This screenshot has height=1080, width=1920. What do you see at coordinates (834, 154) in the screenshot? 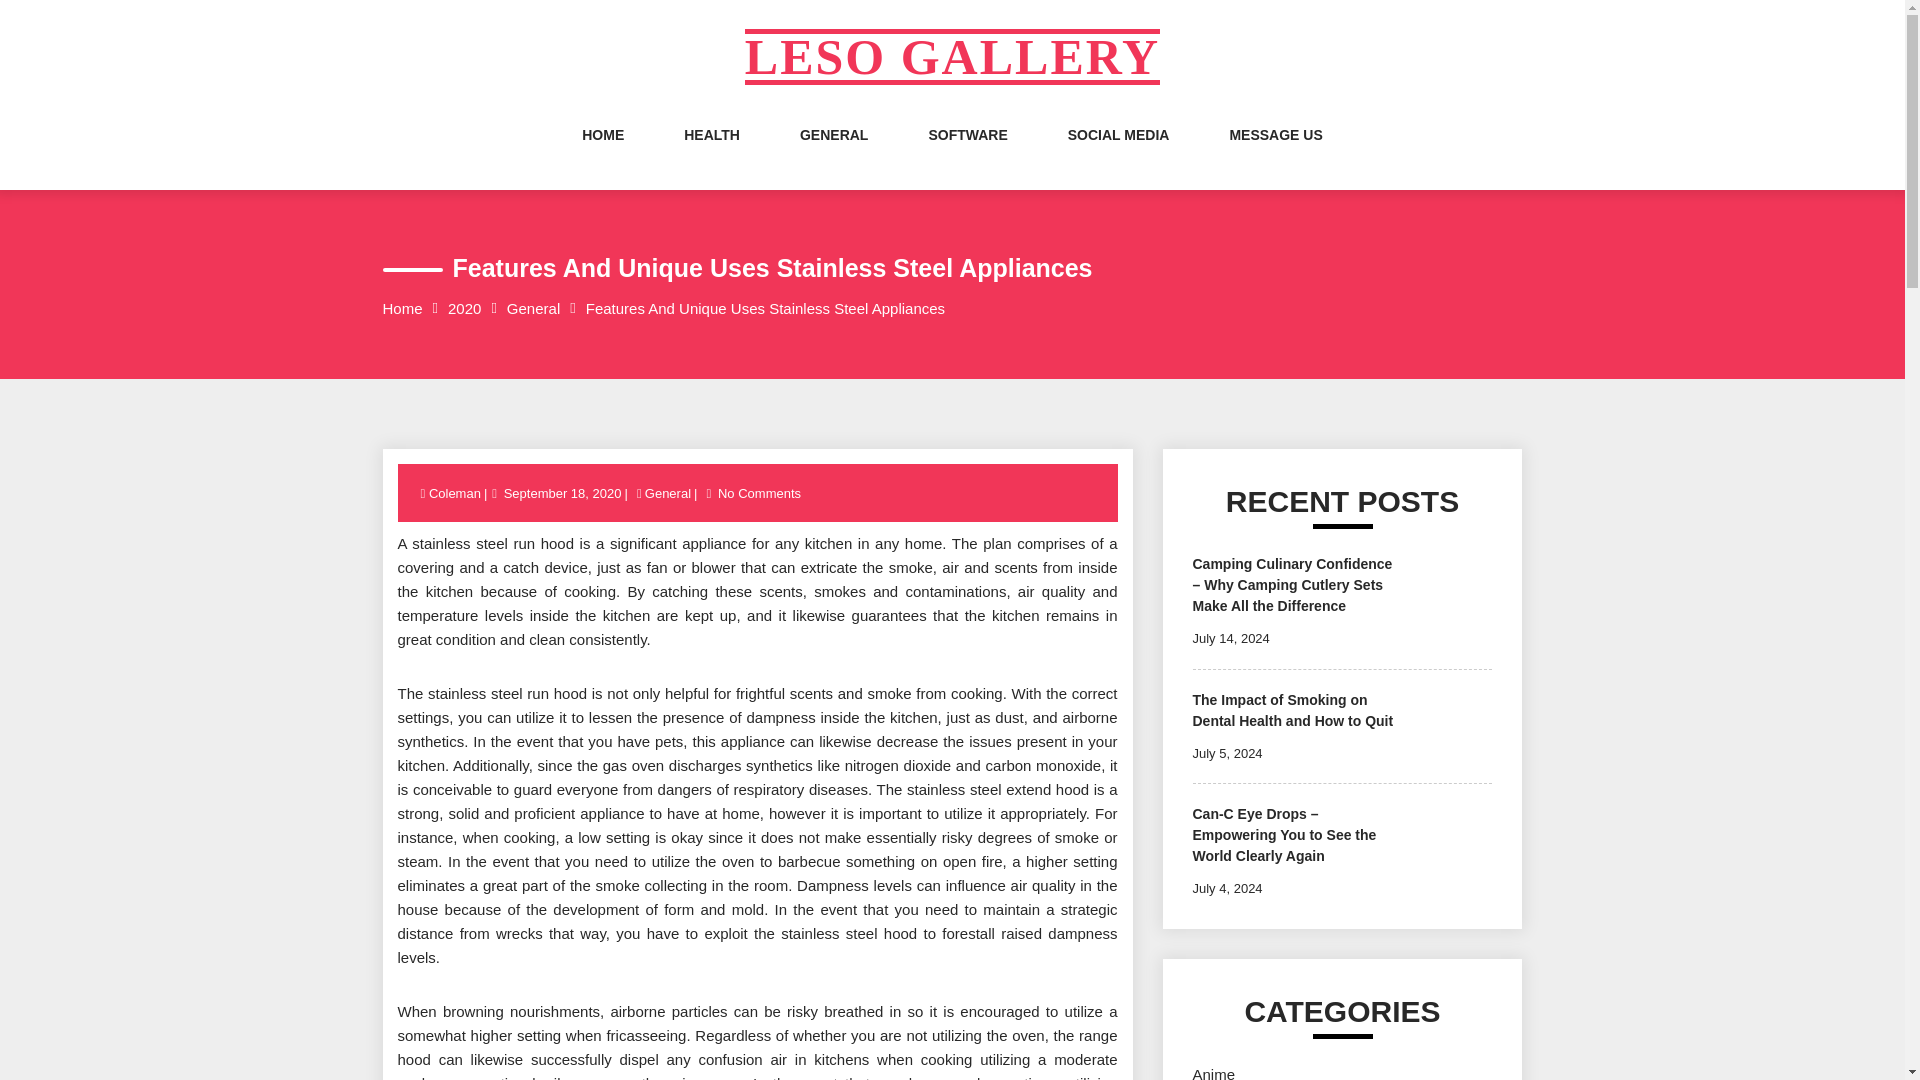
I see `GENERAL` at bounding box center [834, 154].